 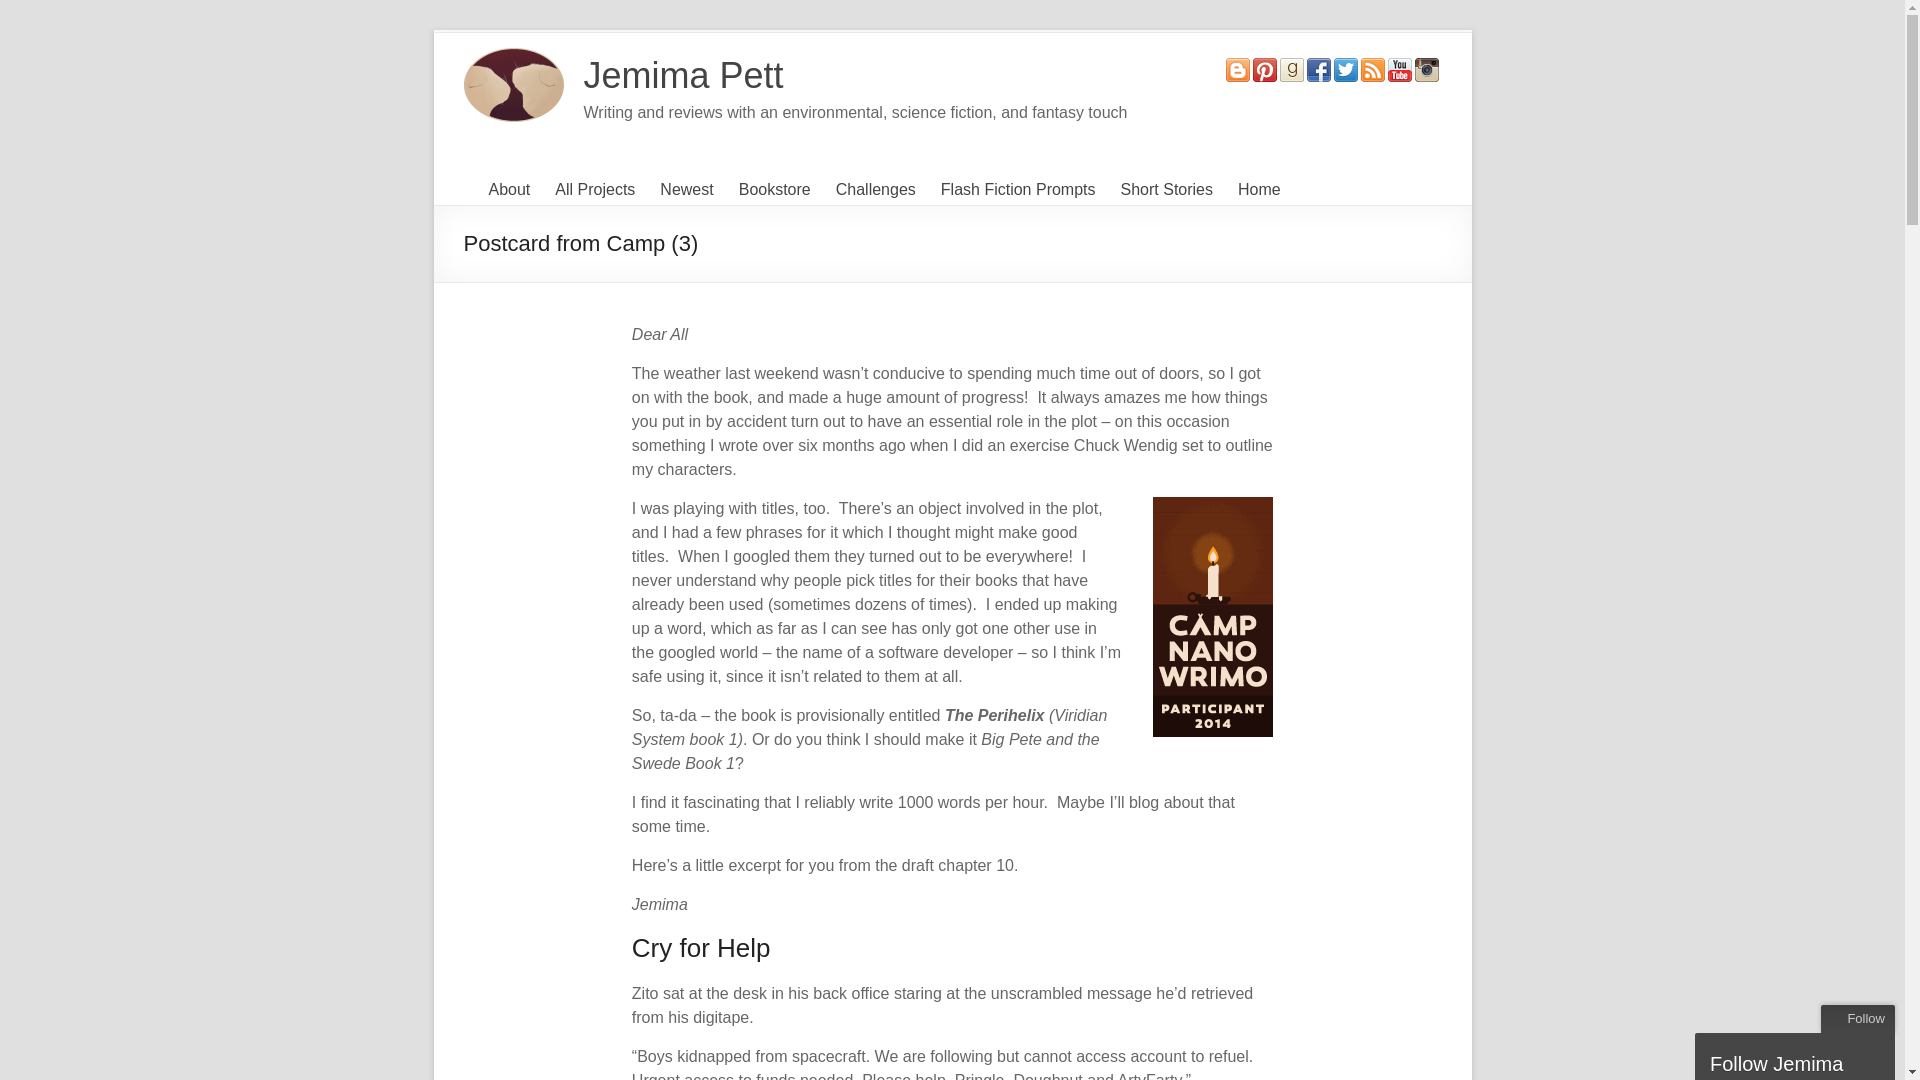 What do you see at coordinates (1264, 67) in the screenshot?
I see `jemimapett on Pinterest` at bounding box center [1264, 67].